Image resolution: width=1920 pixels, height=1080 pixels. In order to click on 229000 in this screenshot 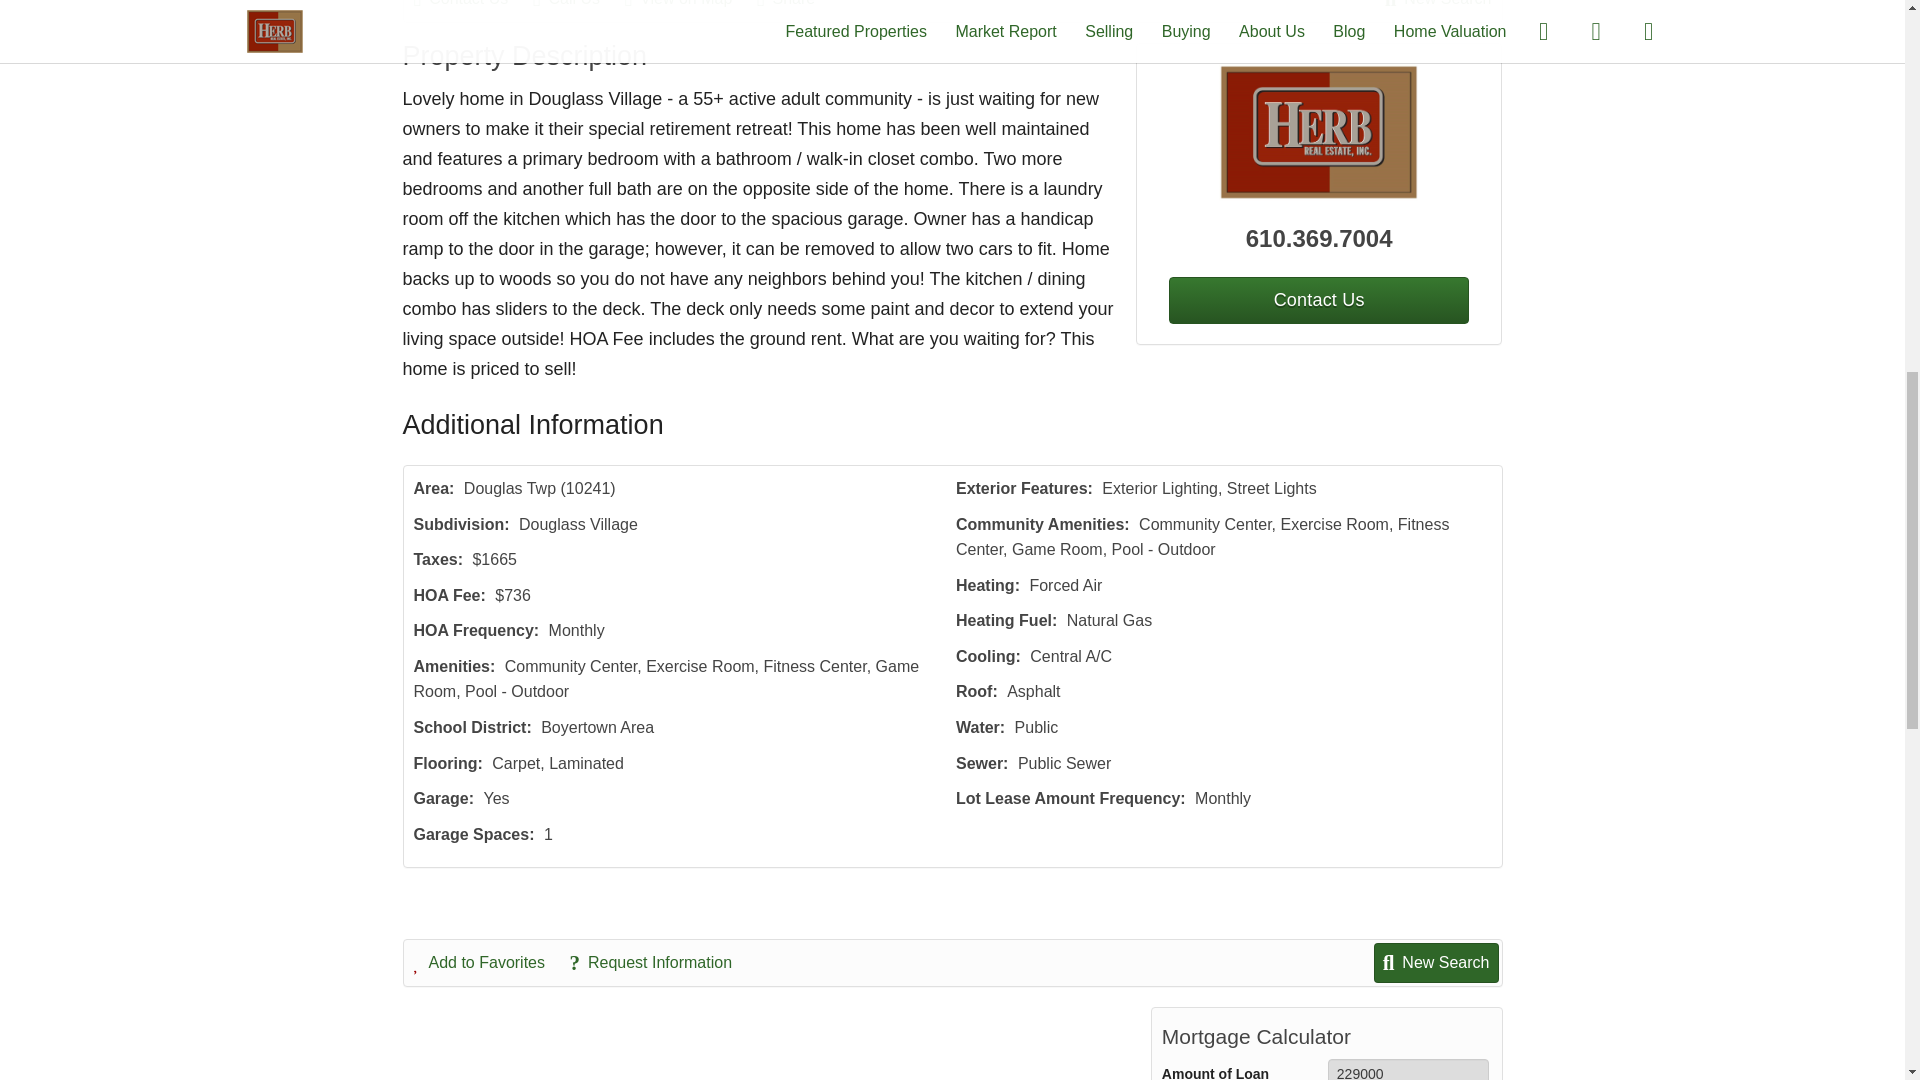, I will do `click(1408, 1070)`.